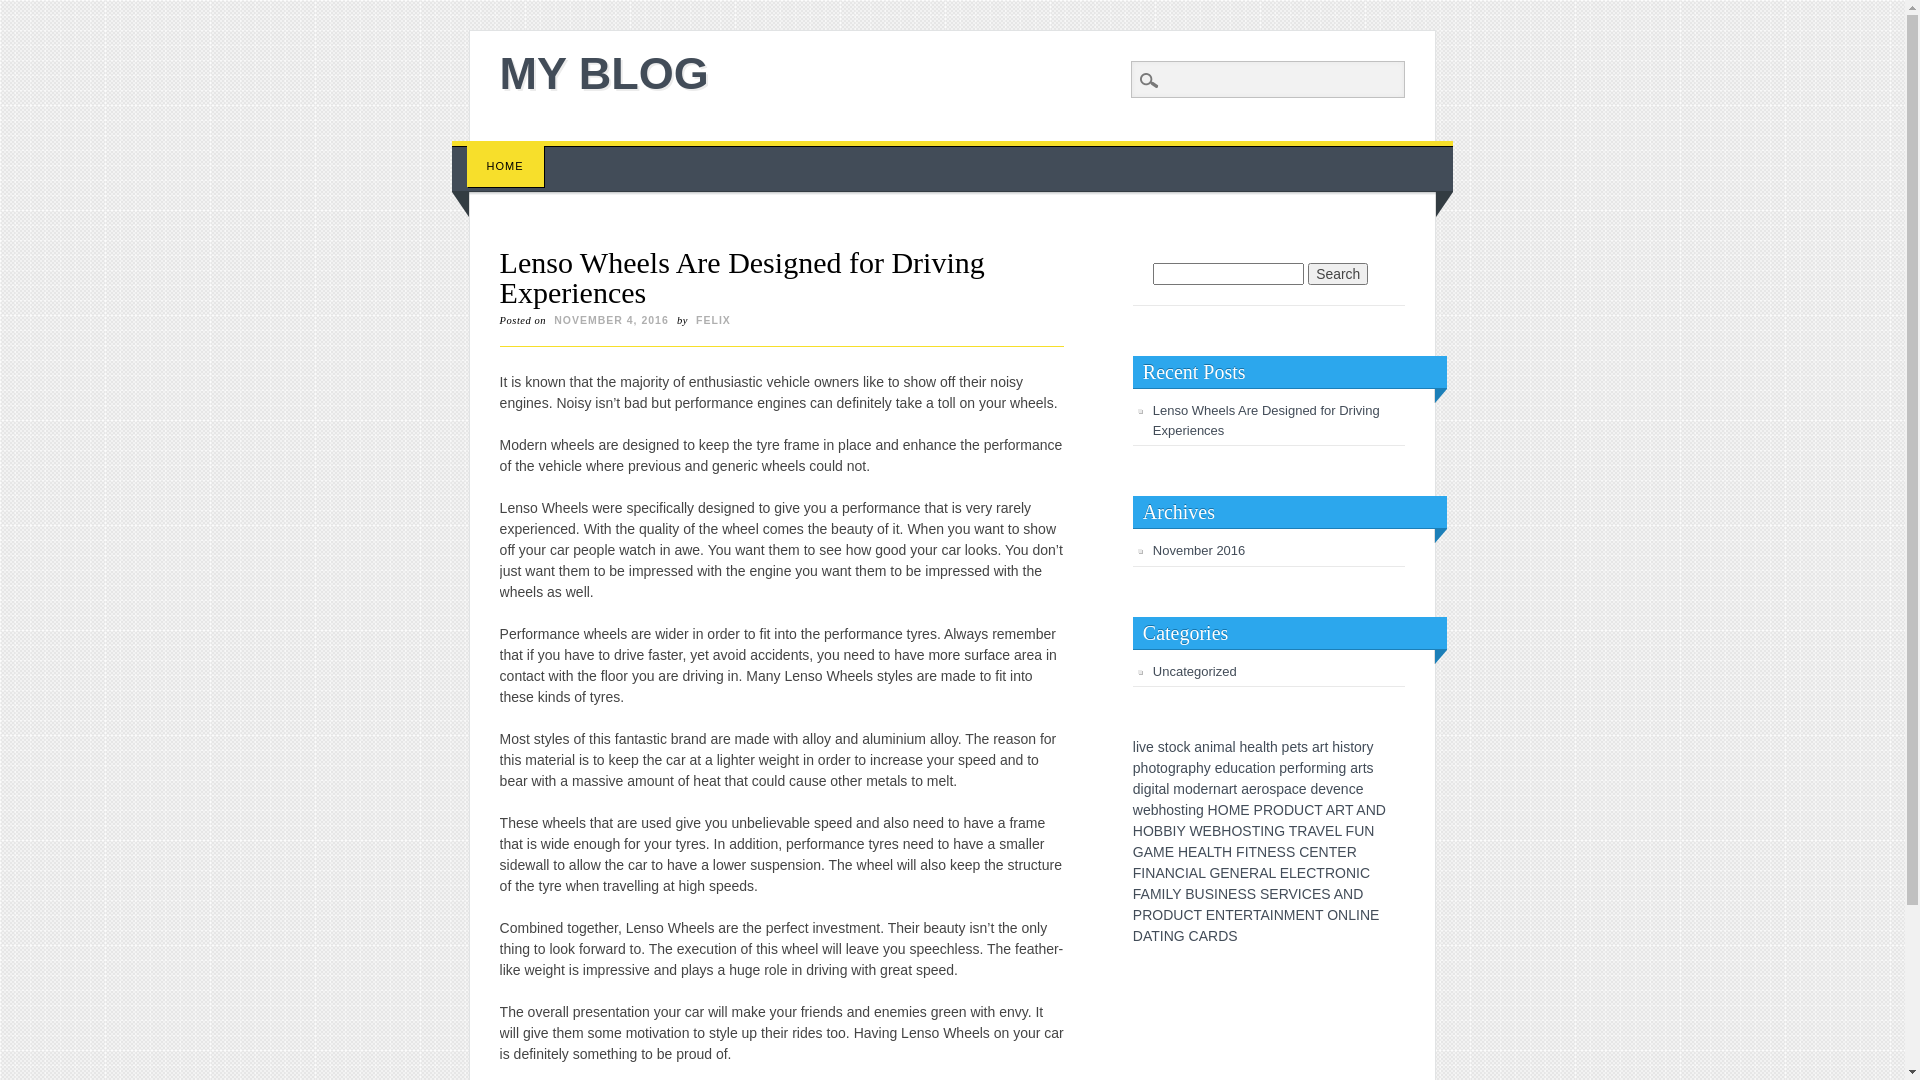  I want to click on f, so click(1302, 768).